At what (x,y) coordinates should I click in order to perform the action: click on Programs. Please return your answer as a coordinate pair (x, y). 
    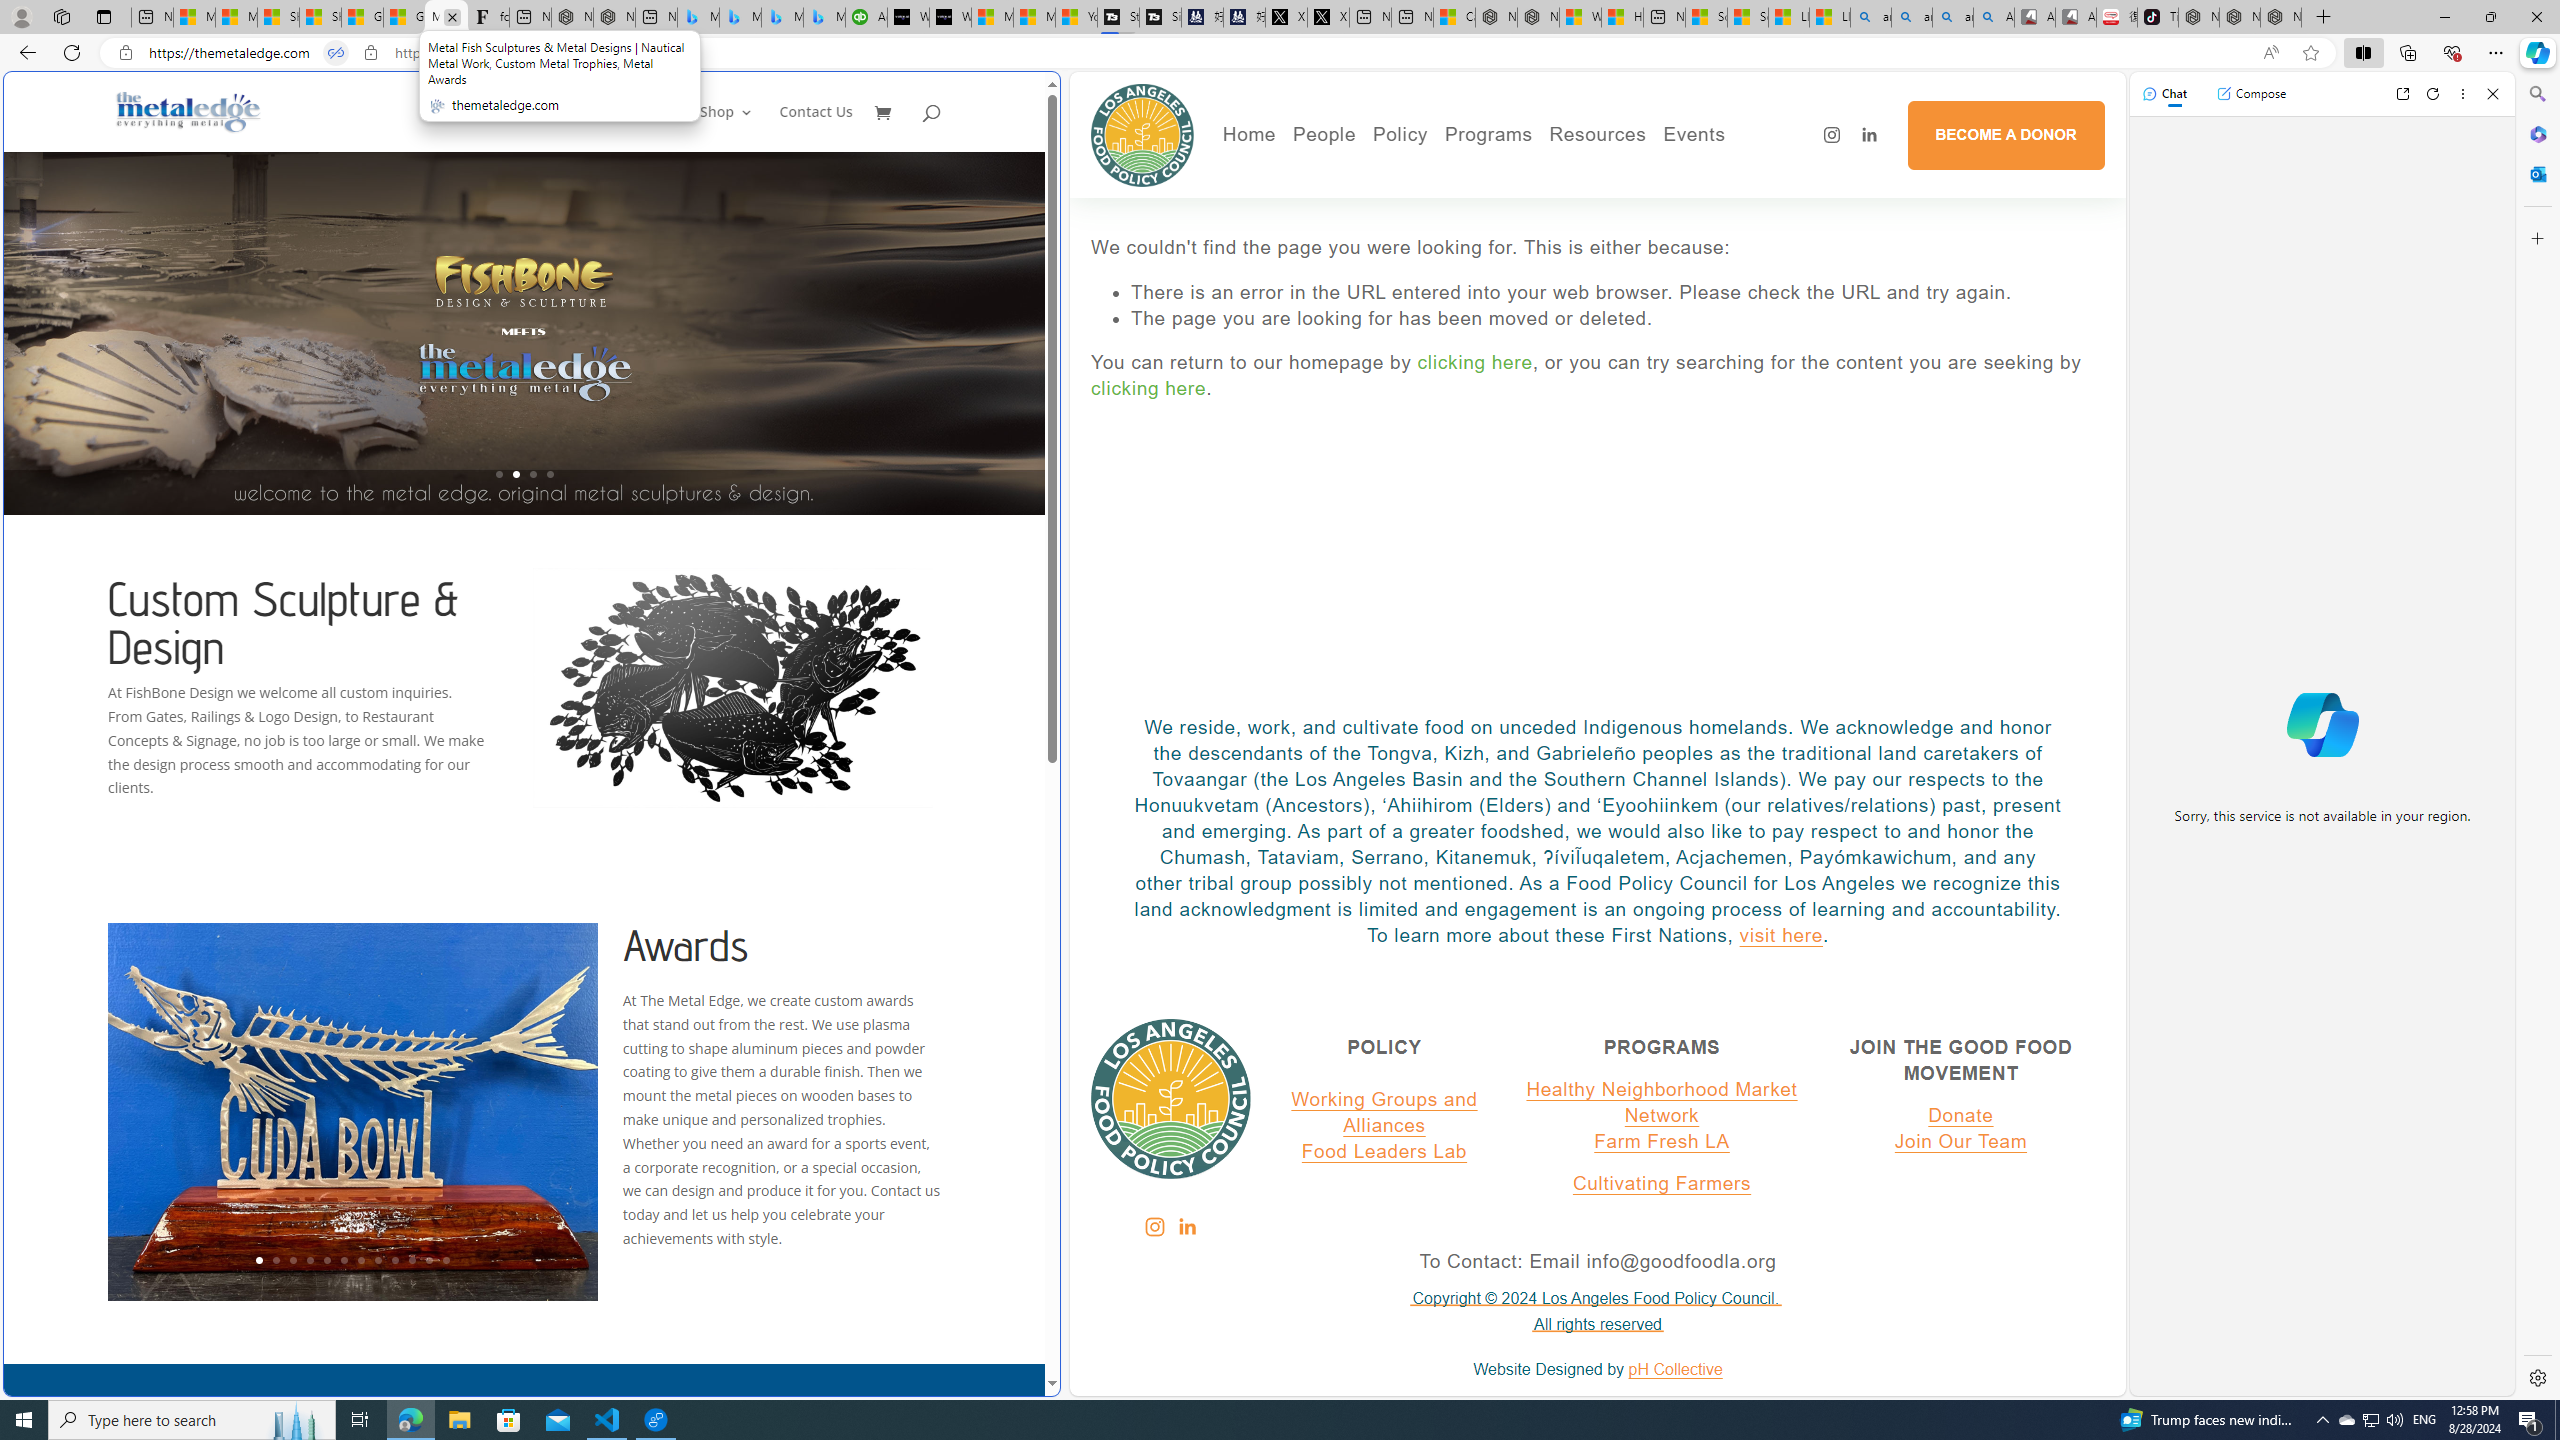
    Looking at the image, I should click on (1488, 134).